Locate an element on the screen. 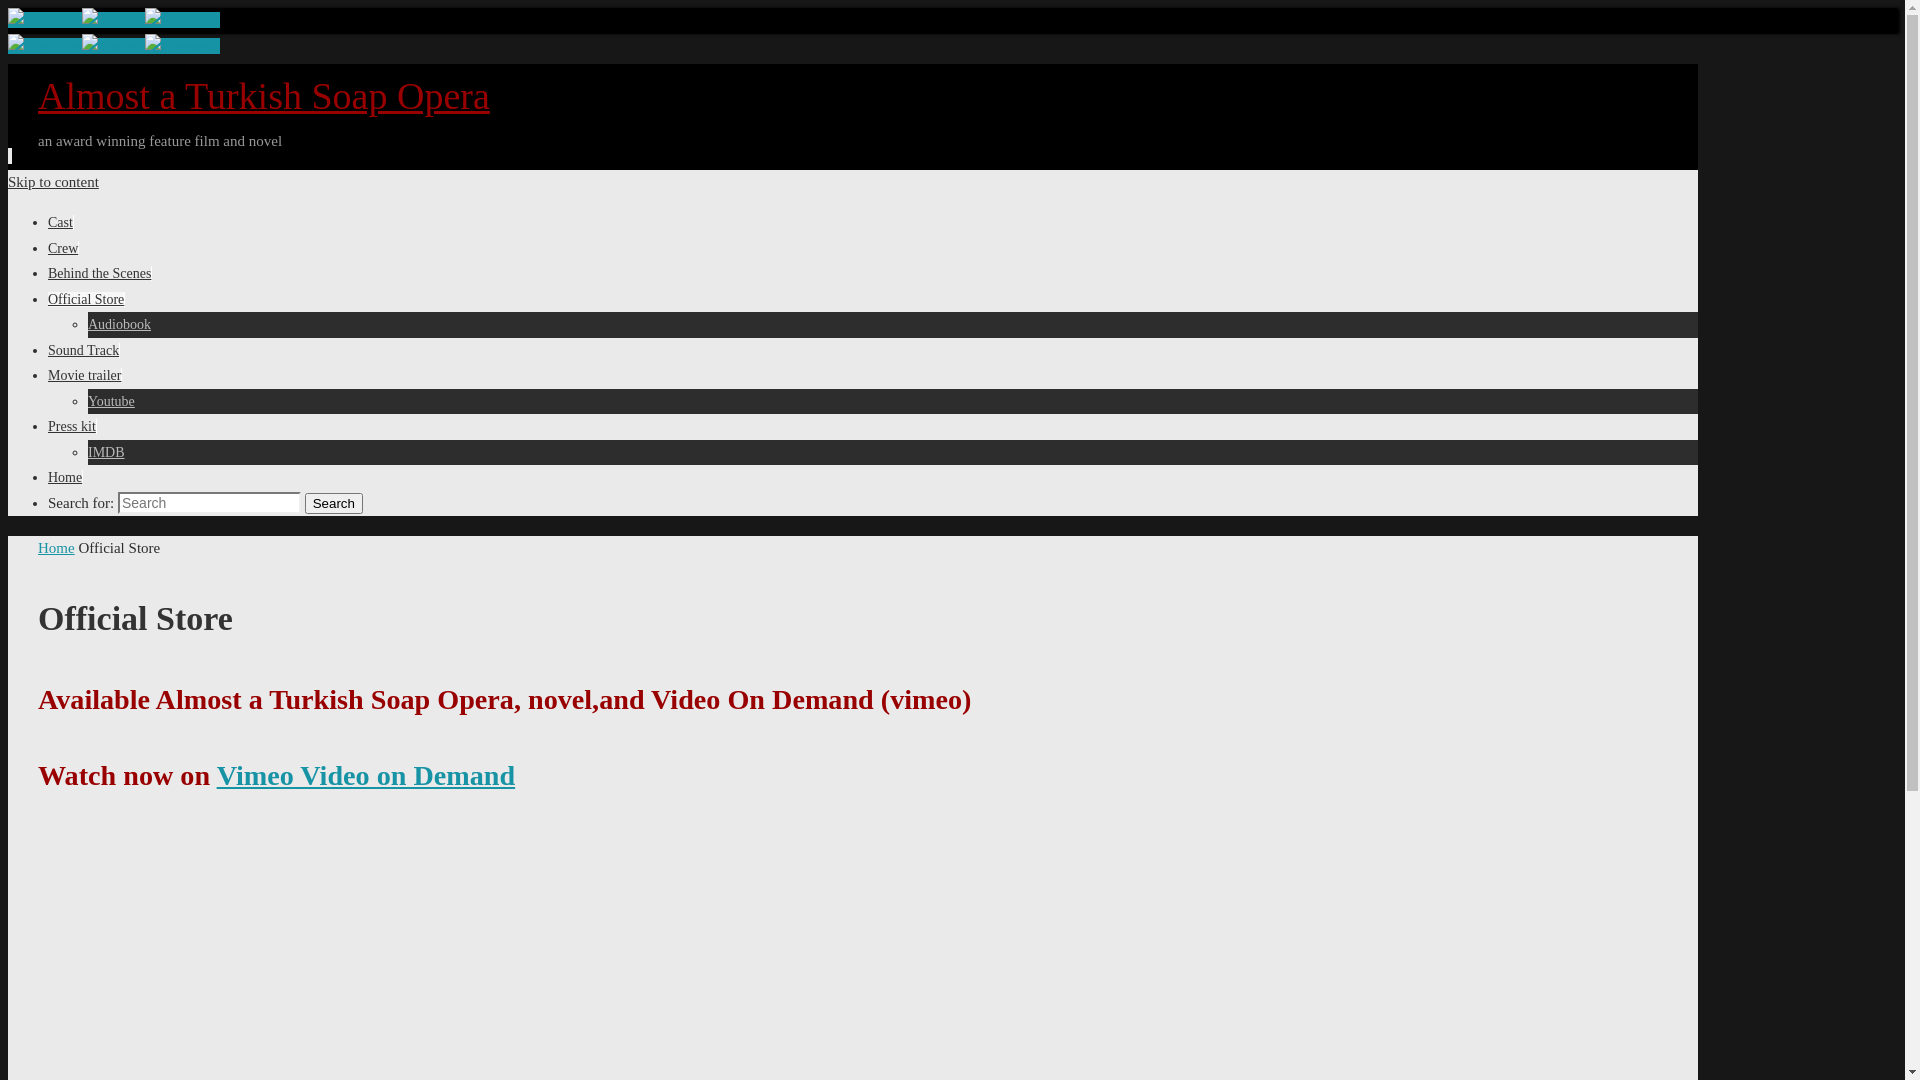 The image size is (1920, 1080). Movie trailer is located at coordinates (84, 376).